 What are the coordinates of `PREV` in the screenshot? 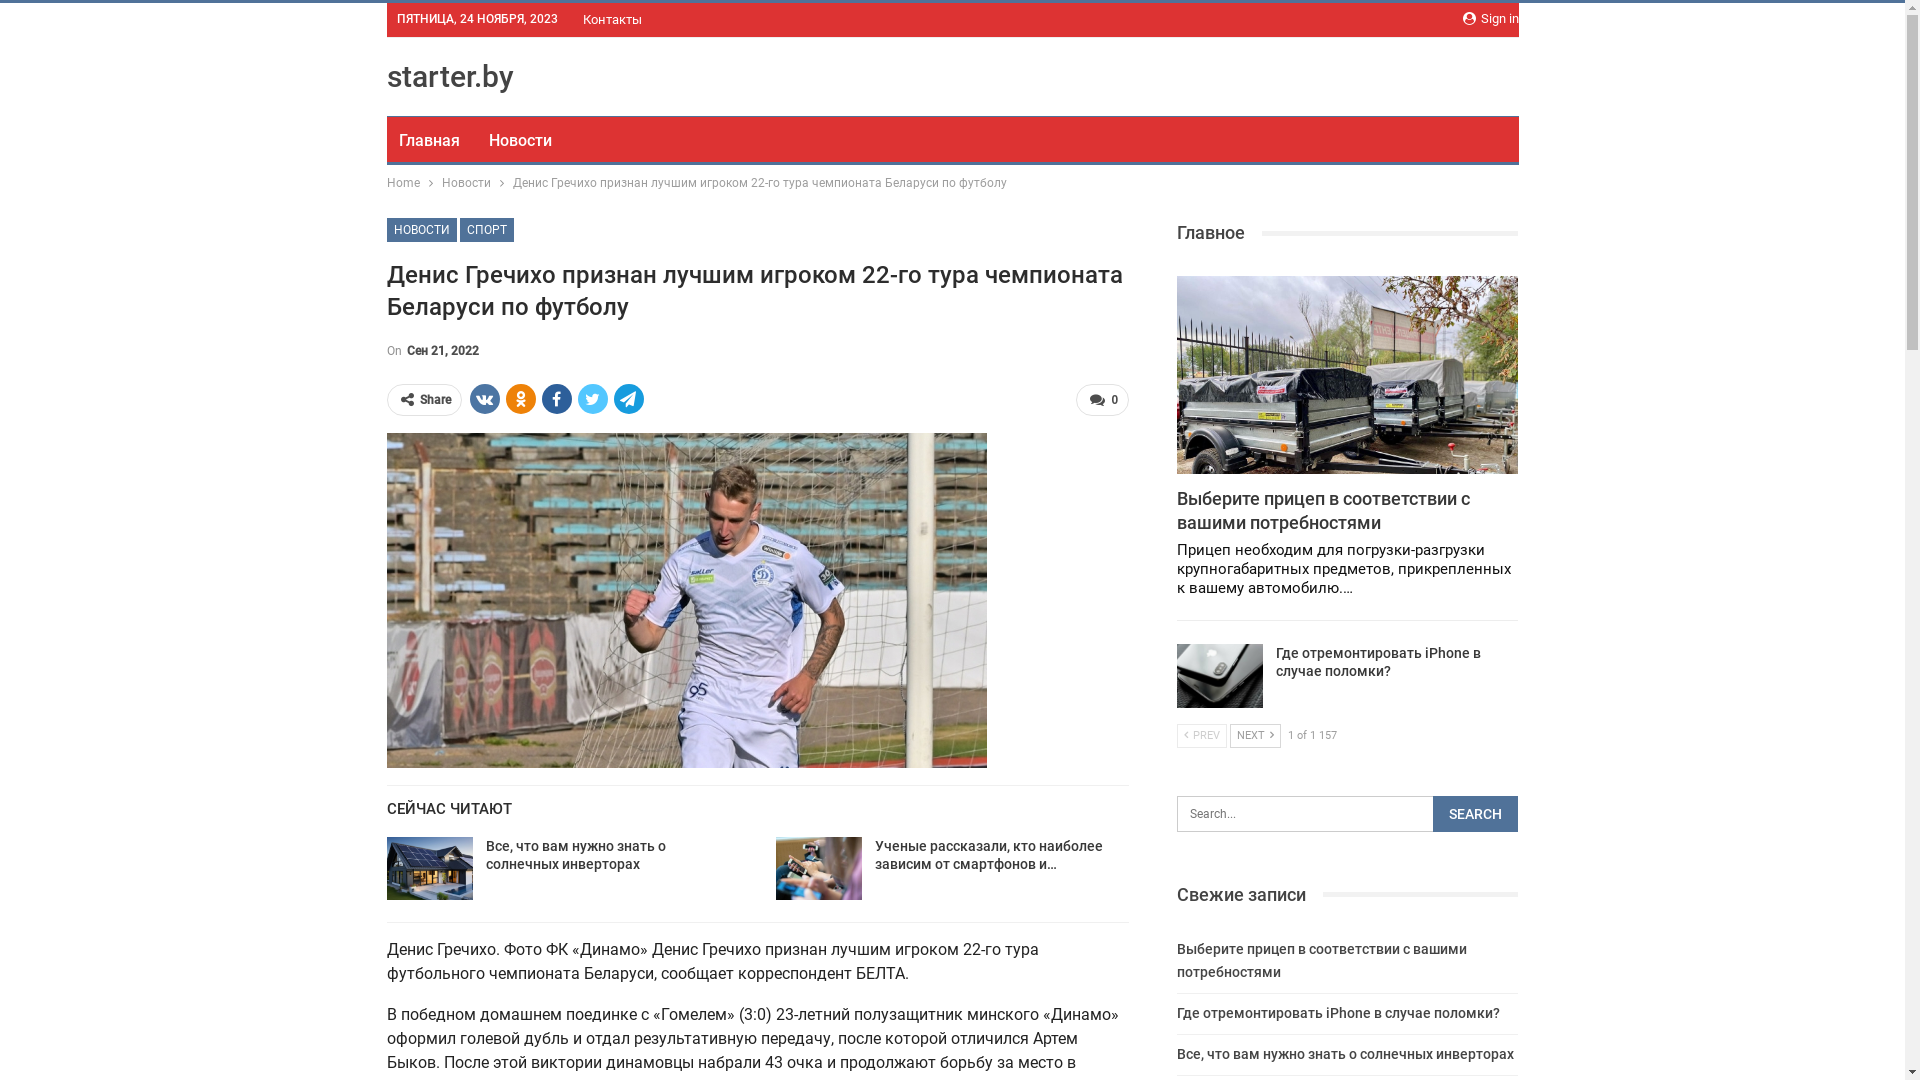 It's located at (1202, 736).